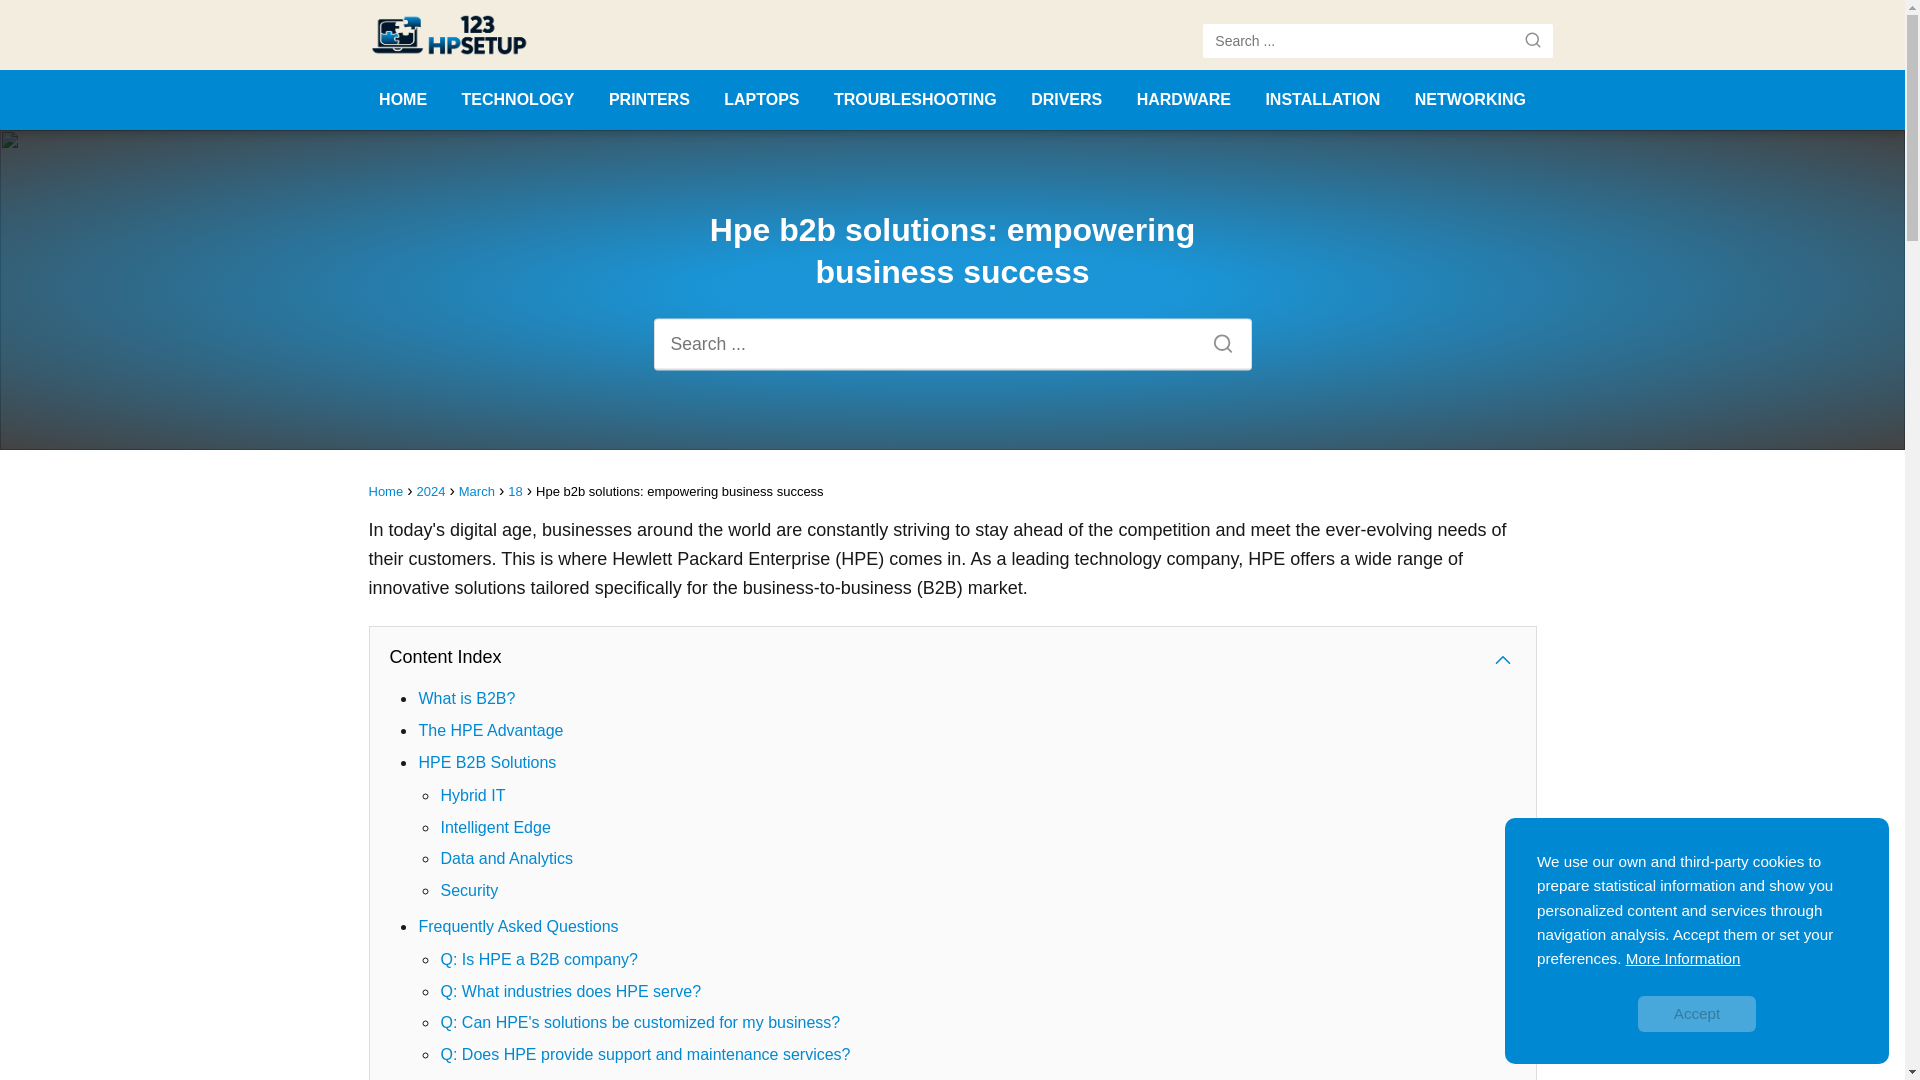 Image resolution: width=1920 pixels, height=1080 pixels. Describe the element at coordinates (648, 99) in the screenshot. I see `PRINTERS` at that location.